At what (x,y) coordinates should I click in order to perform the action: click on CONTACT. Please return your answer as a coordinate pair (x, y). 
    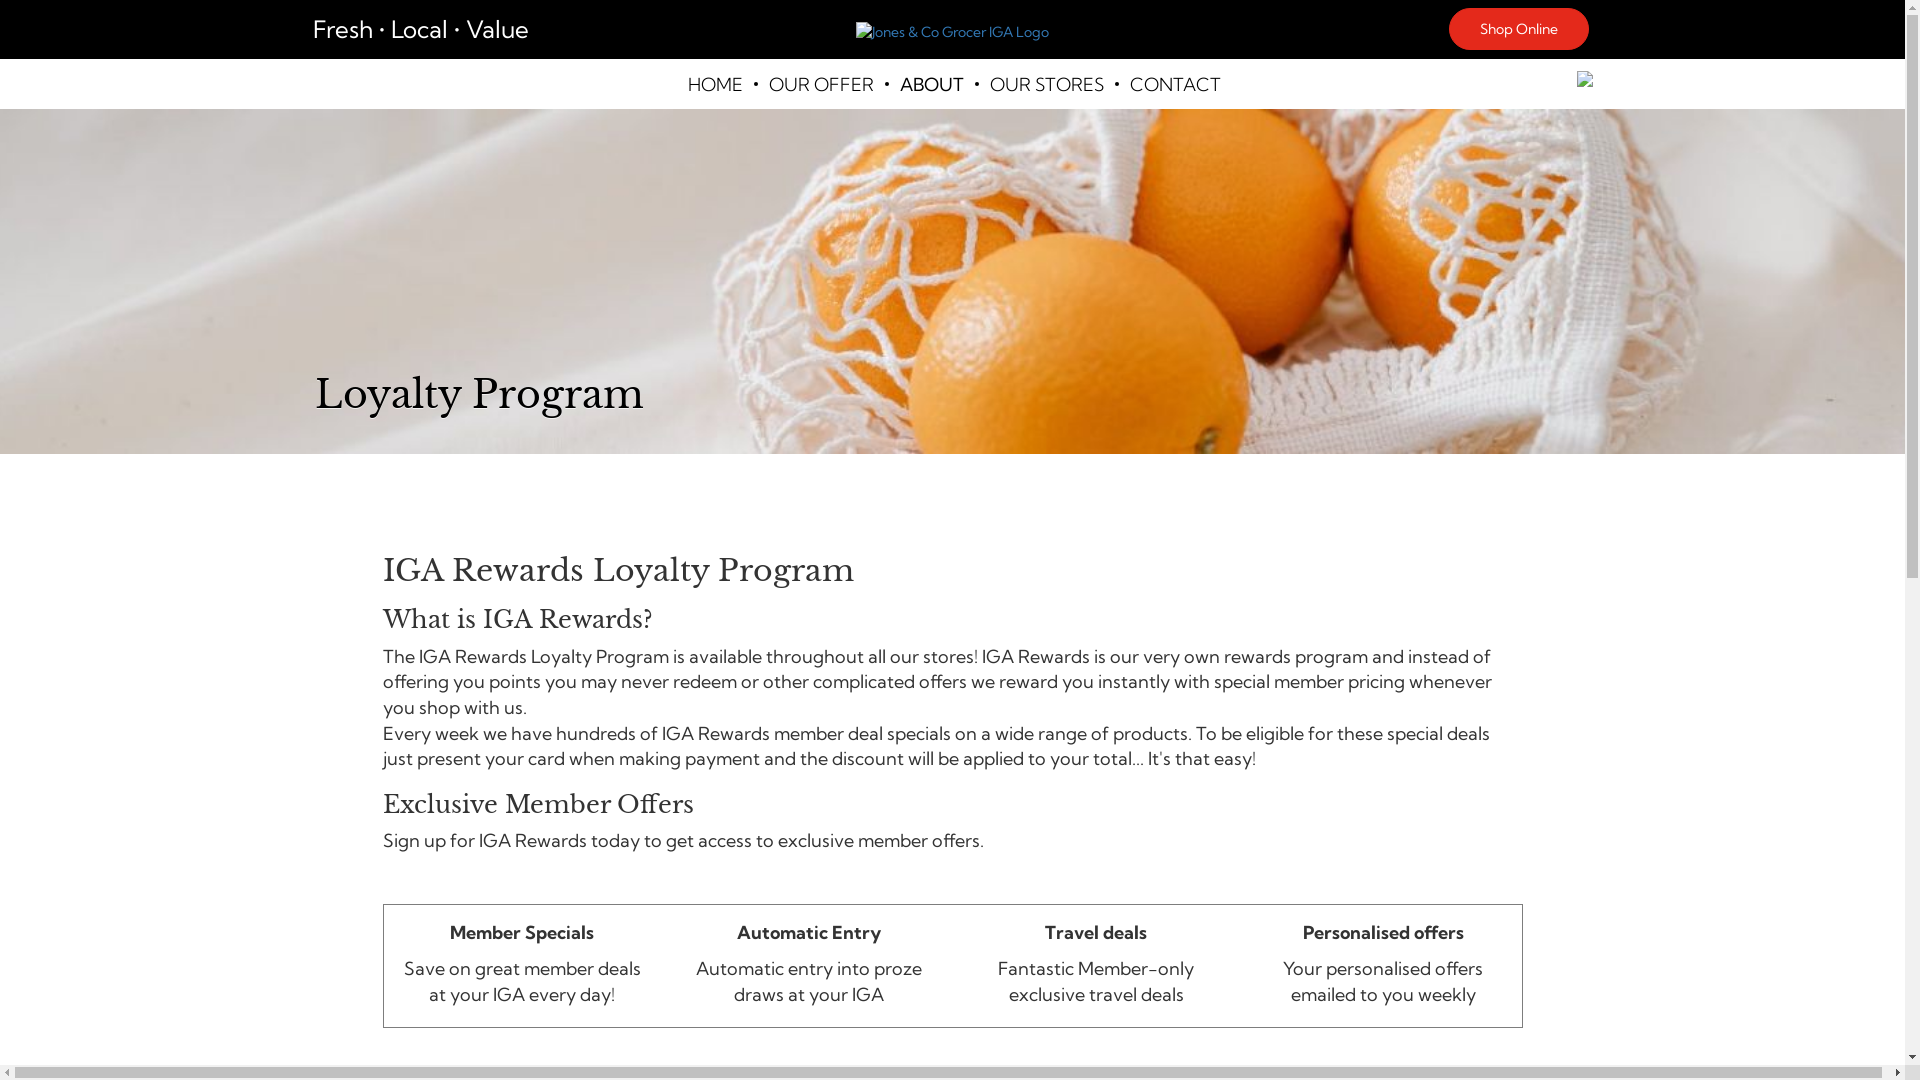
    Looking at the image, I should click on (1174, 84).